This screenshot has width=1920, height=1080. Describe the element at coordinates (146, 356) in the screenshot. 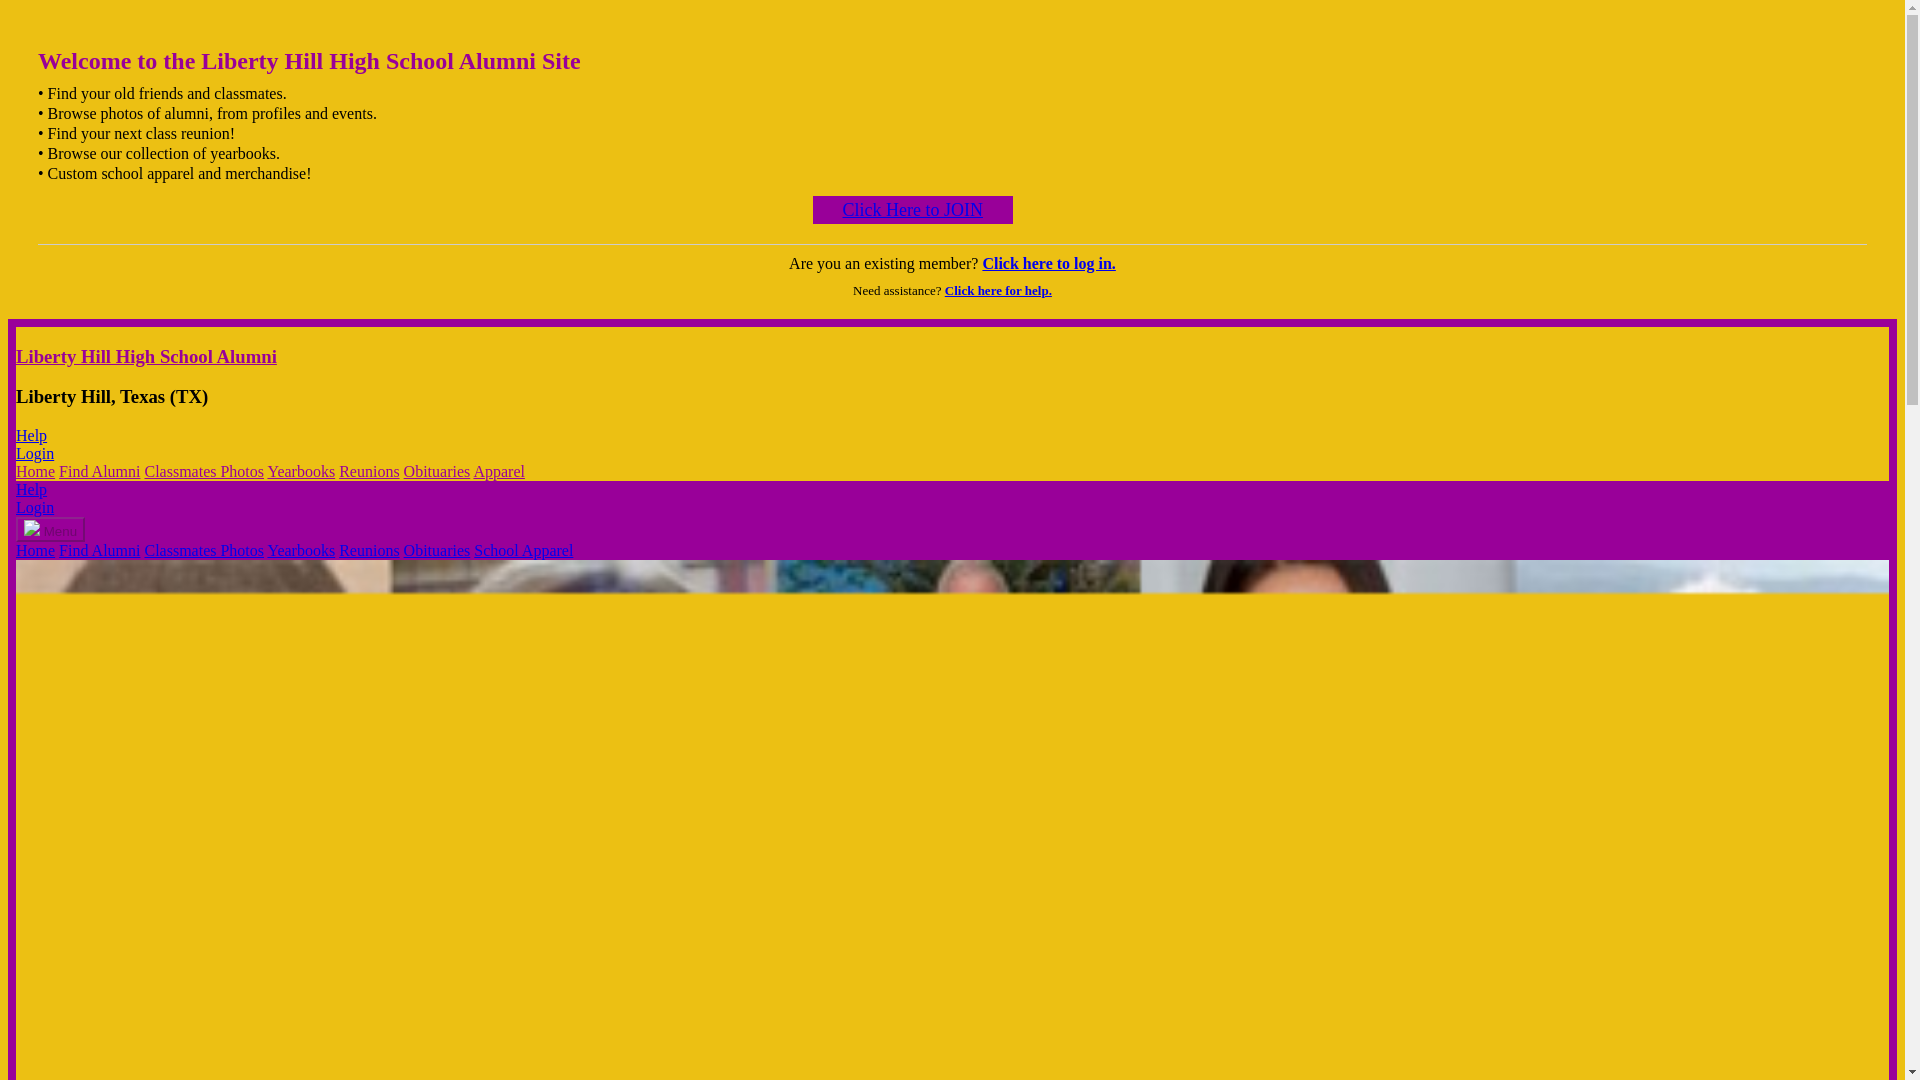

I see `Liberty Hill High School Alumni` at that location.